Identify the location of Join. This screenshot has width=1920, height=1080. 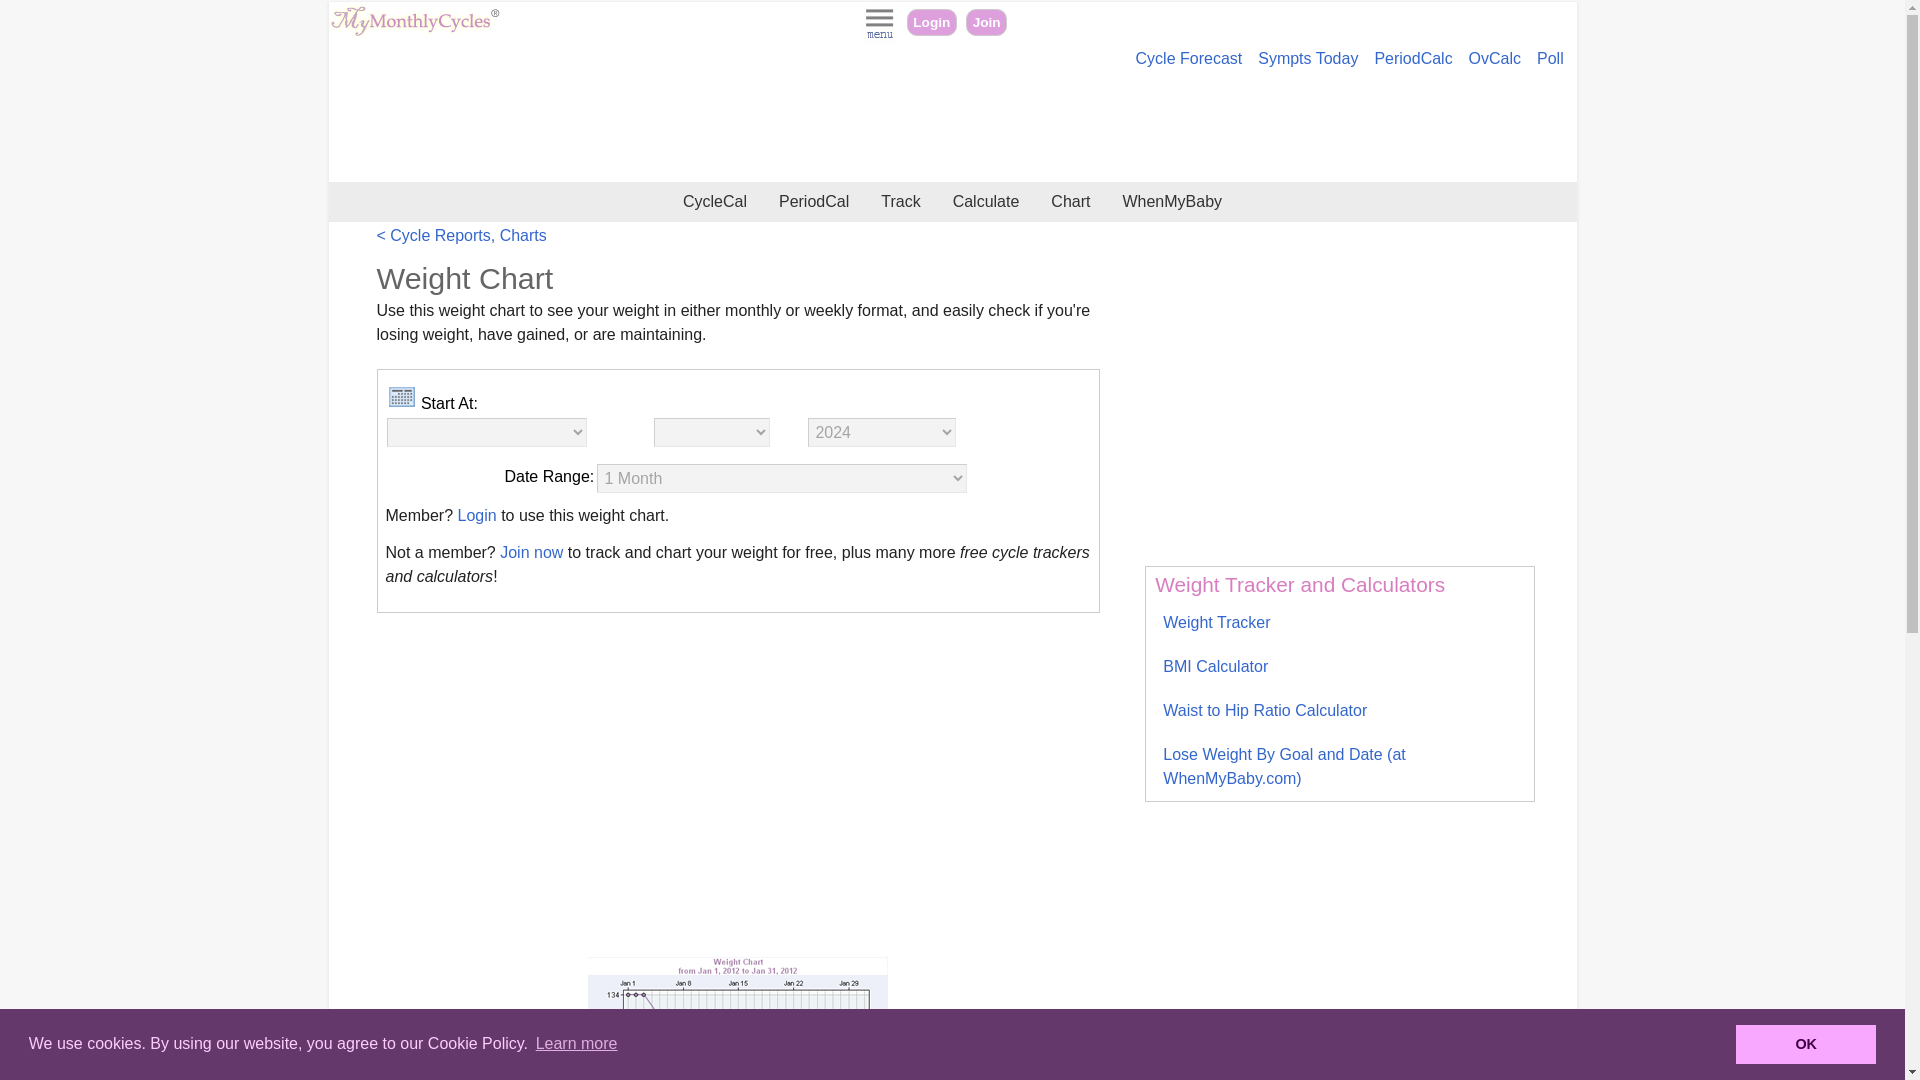
(986, 22).